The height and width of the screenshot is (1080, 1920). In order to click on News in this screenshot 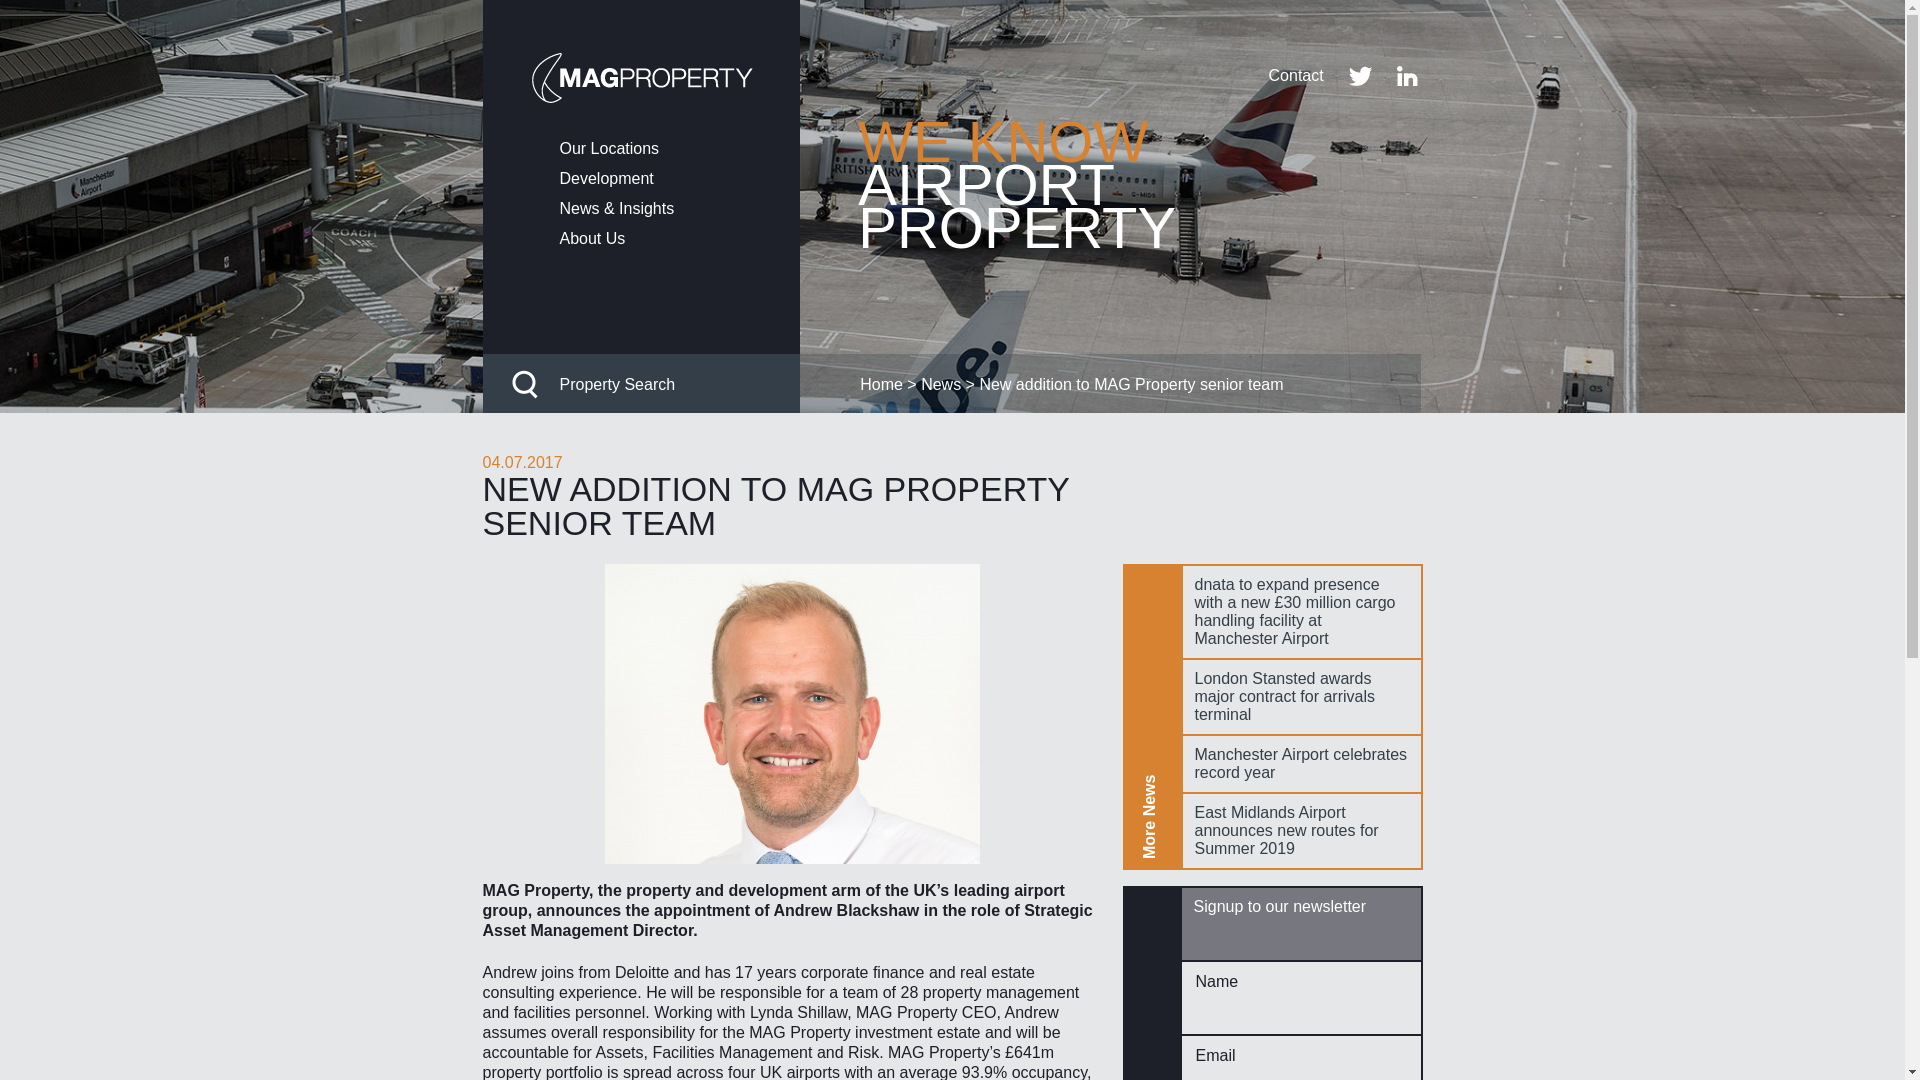, I will do `click(941, 384)`.